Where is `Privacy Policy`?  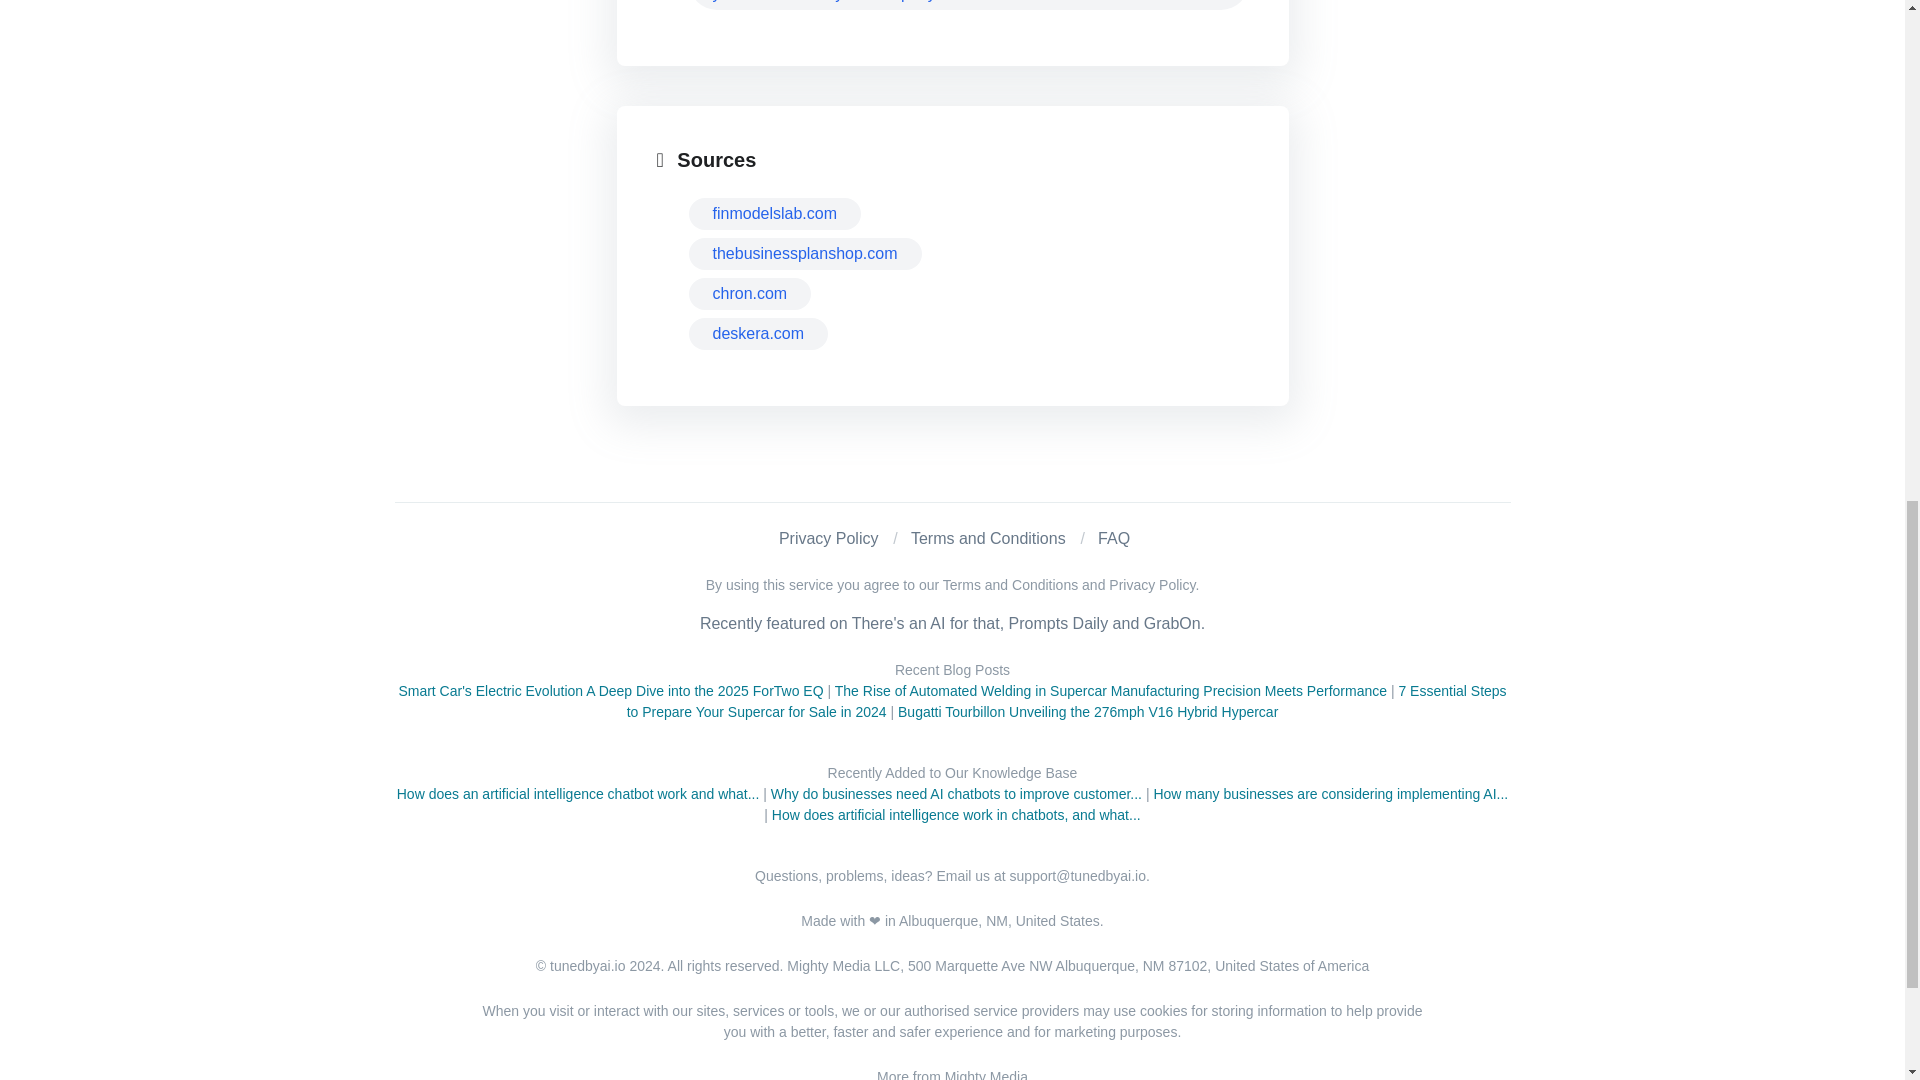 Privacy Policy is located at coordinates (829, 538).